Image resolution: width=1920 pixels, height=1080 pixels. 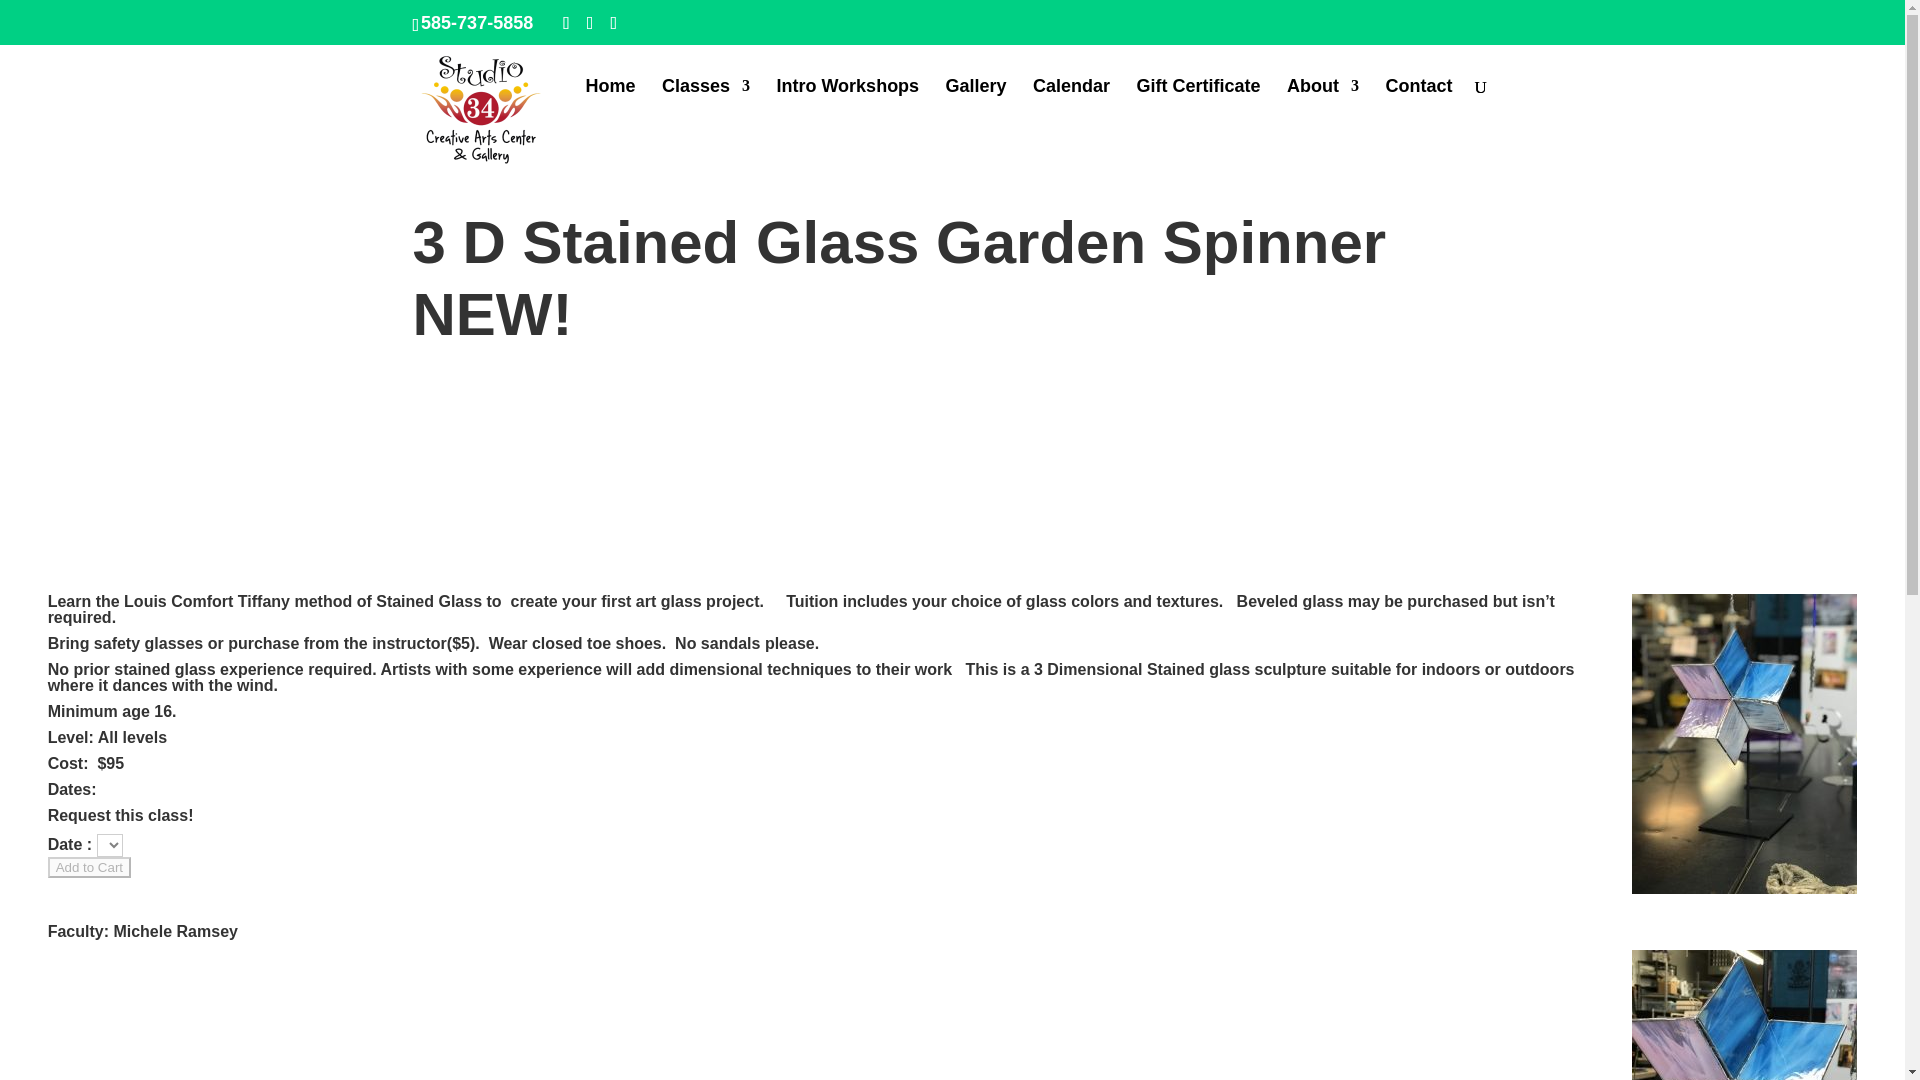 What do you see at coordinates (847, 102) in the screenshot?
I see `Intro Workshops` at bounding box center [847, 102].